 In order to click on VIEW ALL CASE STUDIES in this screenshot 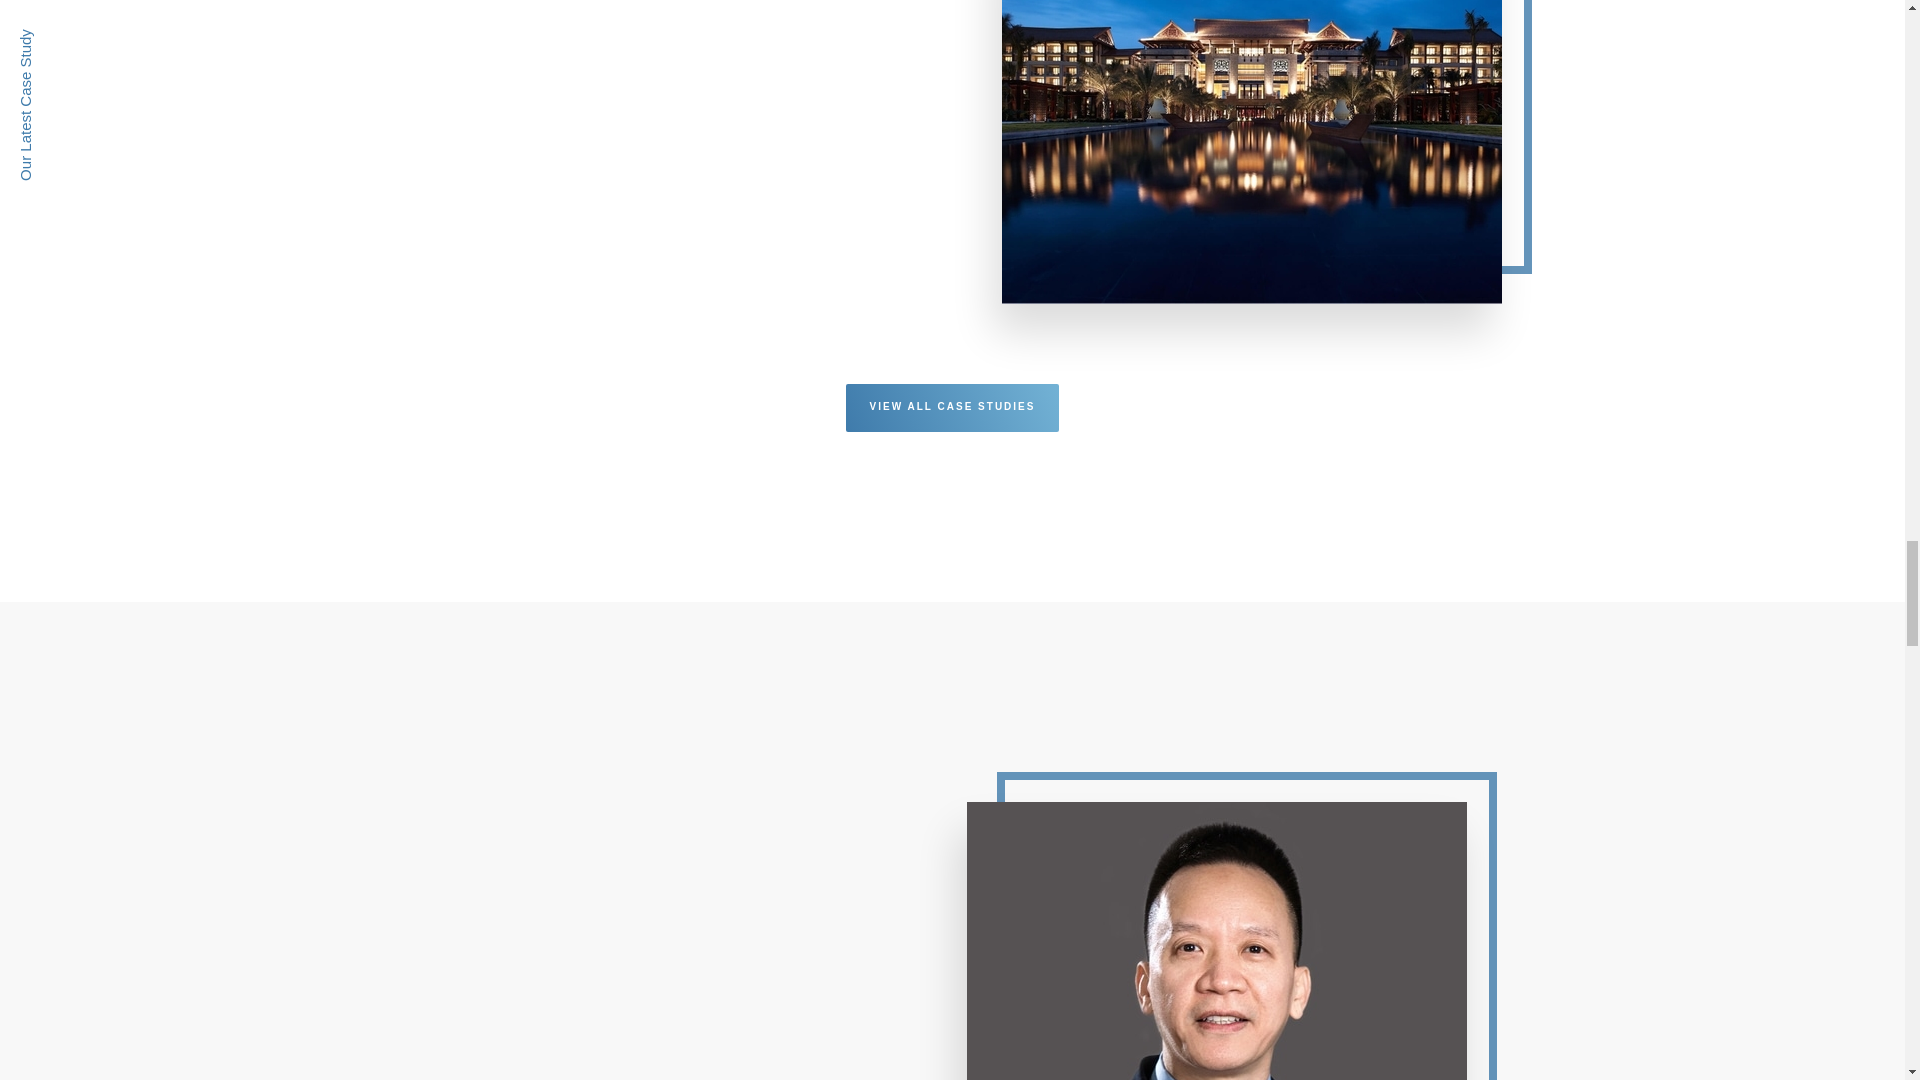, I will do `click(952, 408)`.